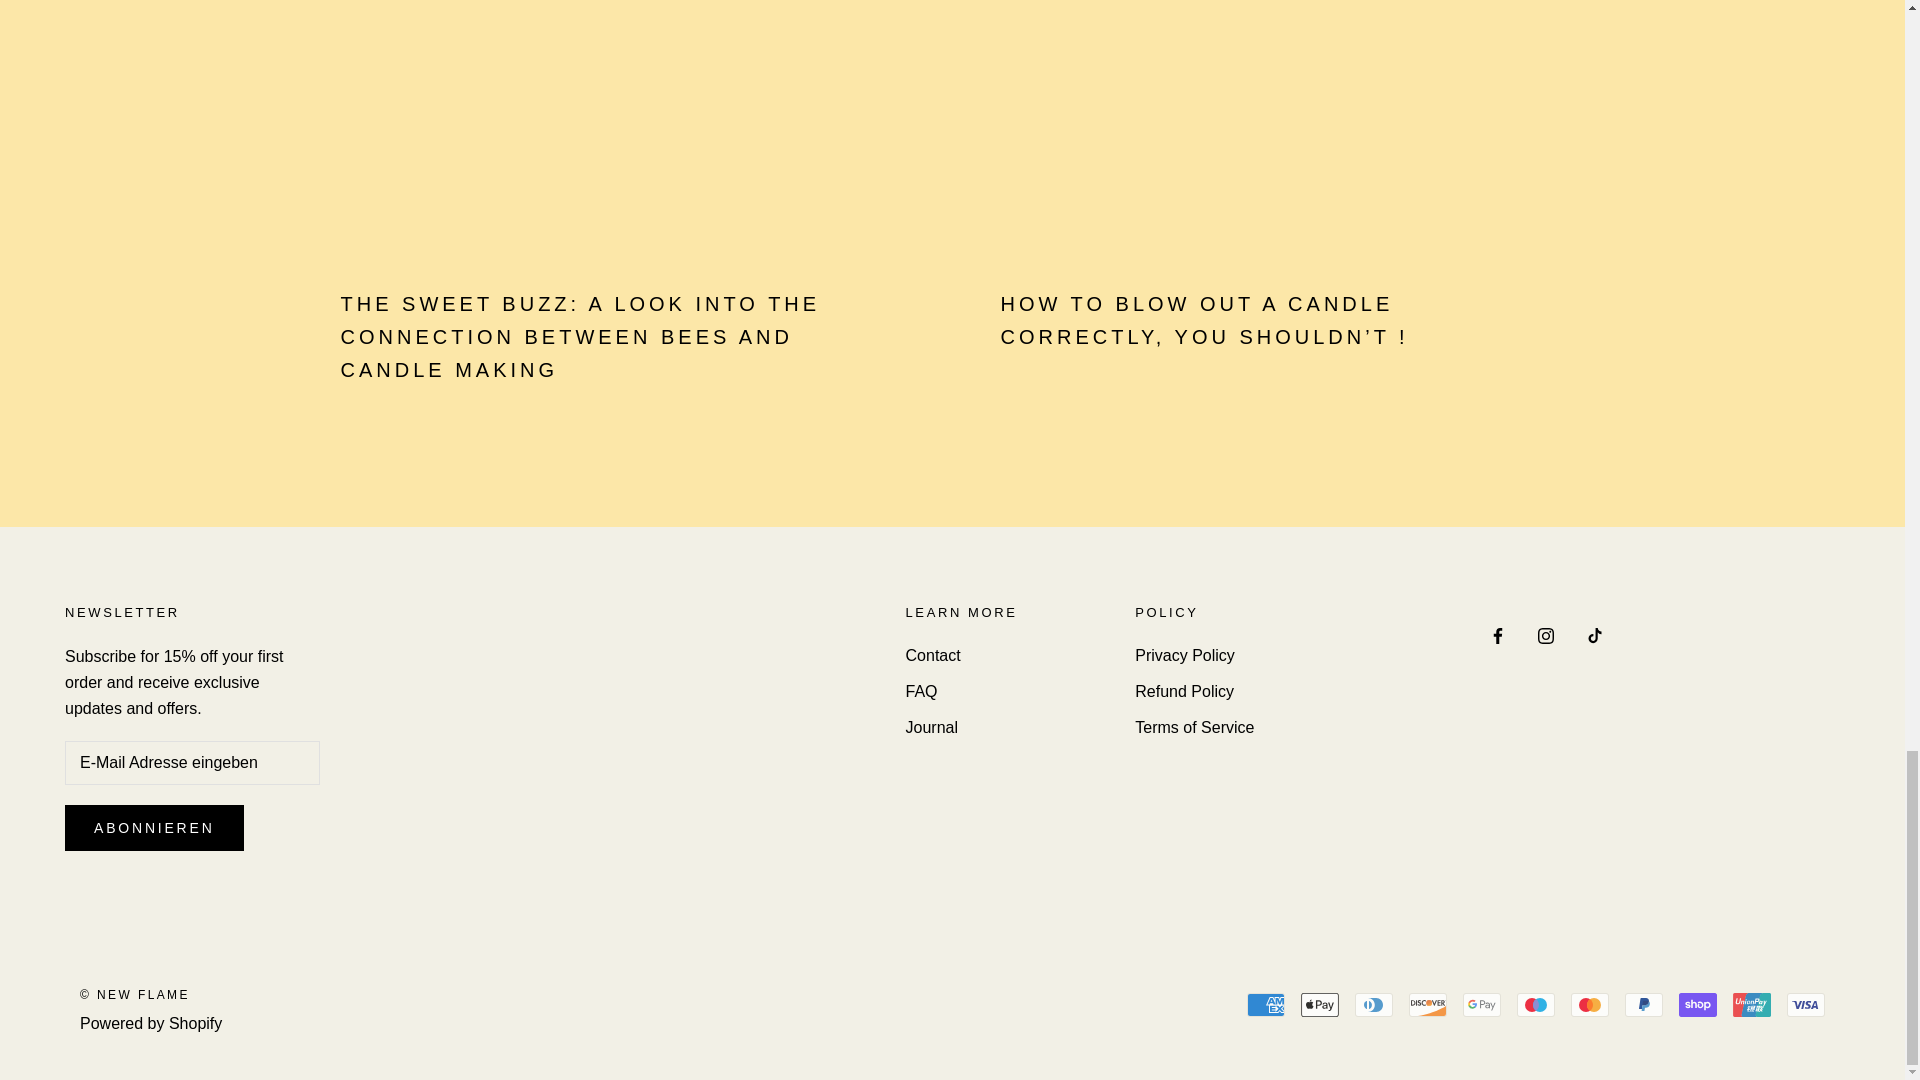 This screenshot has height=1080, width=1920. What do you see at coordinates (1482, 1004) in the screenshot?
I see `Google Pay` at bounding box center [1482, 1004].